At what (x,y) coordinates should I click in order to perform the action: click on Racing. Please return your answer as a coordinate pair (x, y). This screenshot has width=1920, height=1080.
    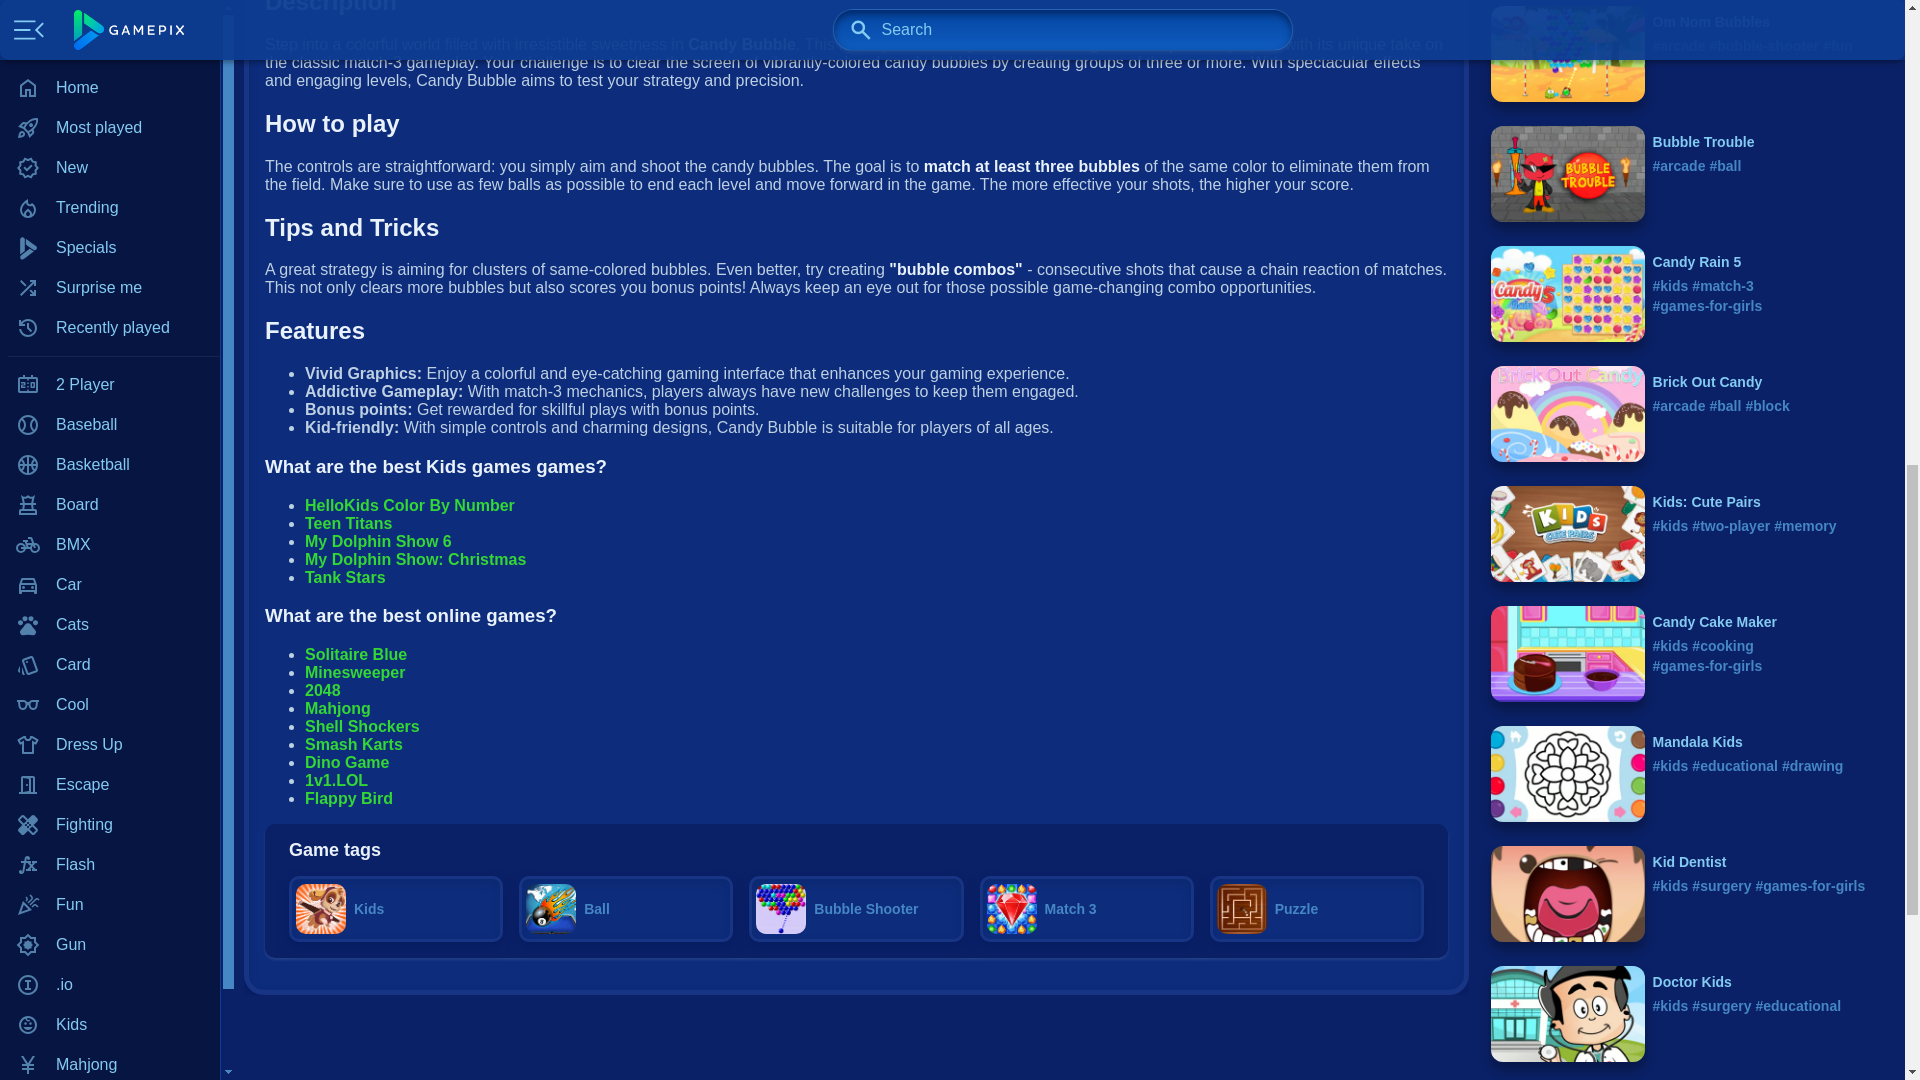
    Looking at the image, I should click on (110, 185).